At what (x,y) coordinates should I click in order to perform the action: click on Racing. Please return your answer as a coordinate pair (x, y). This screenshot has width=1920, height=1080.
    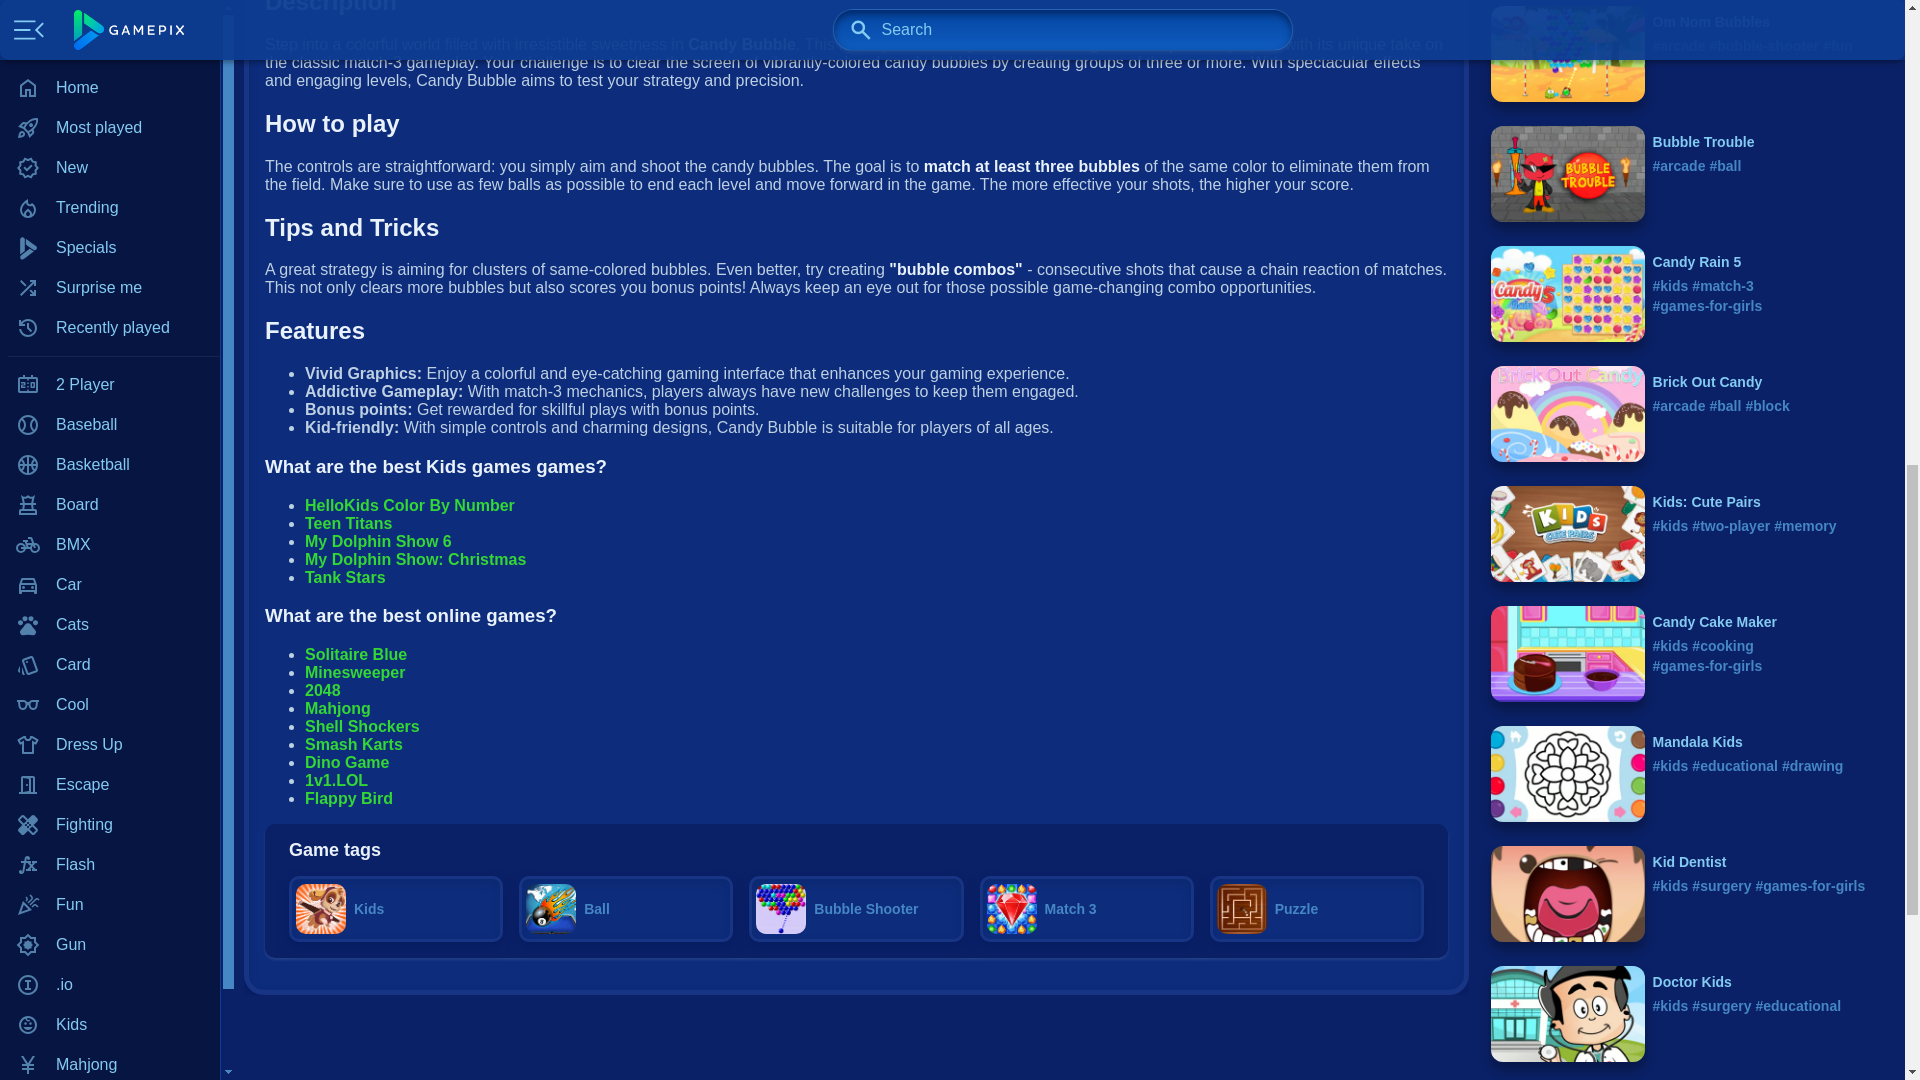
    Looking at the image, I should click on (110, 185).